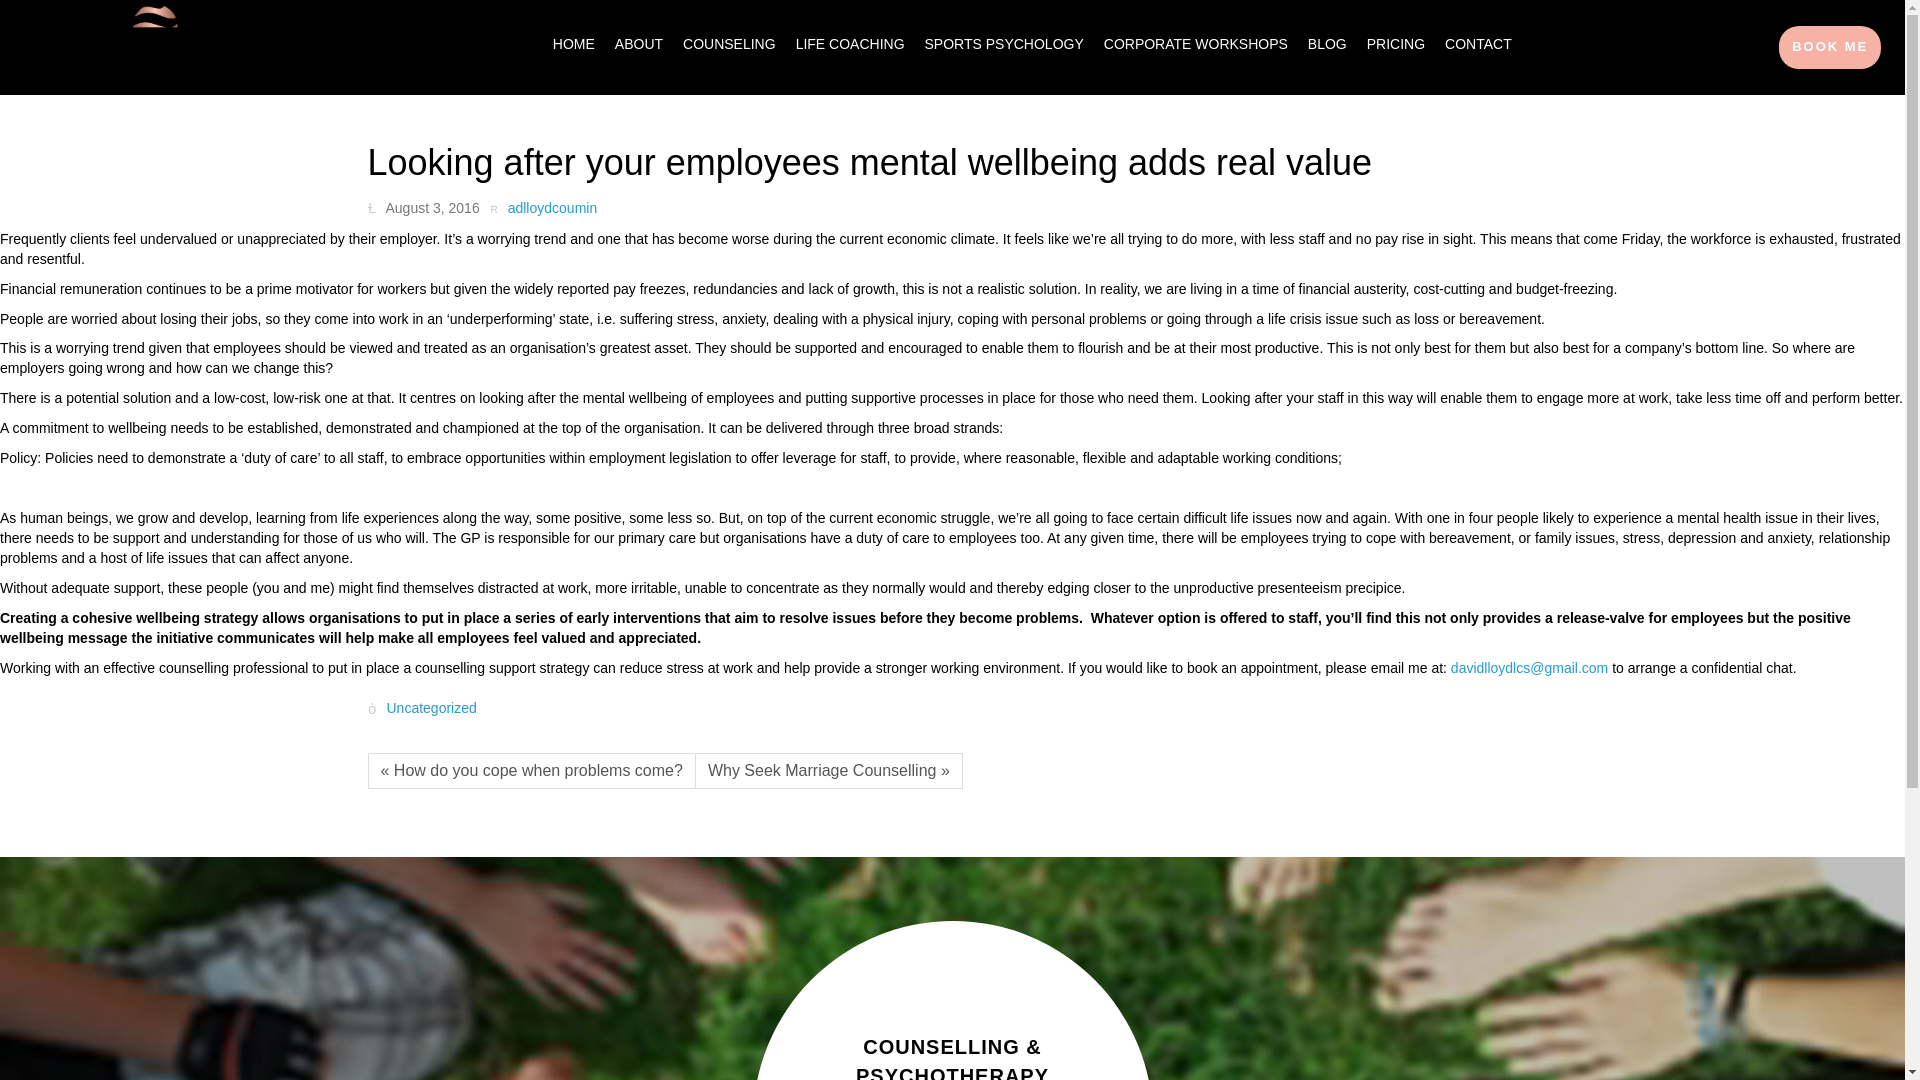  Describe the element at coordinates (1830, 47) in the screenshot. I see `BOOK ME` at that location.